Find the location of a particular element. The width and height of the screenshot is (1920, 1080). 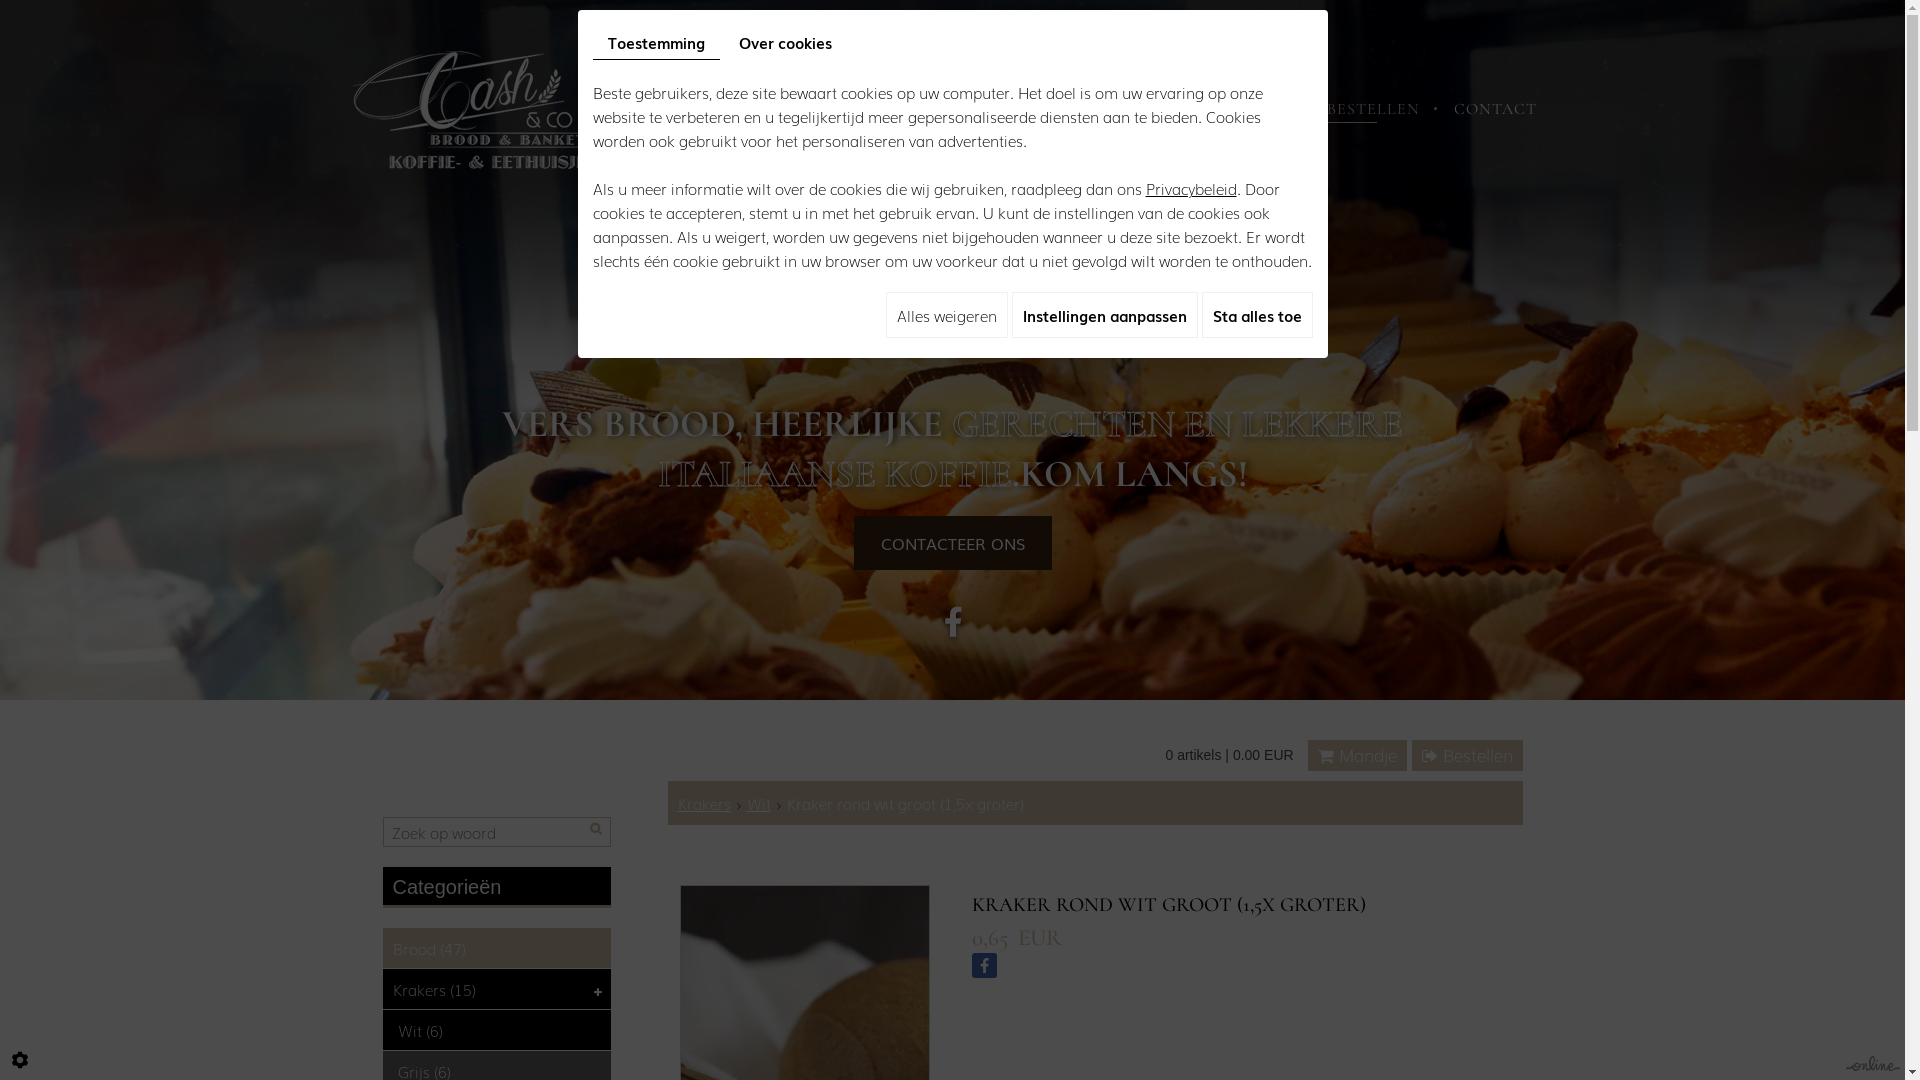

Mandje is located at coordinates (1358, 756).